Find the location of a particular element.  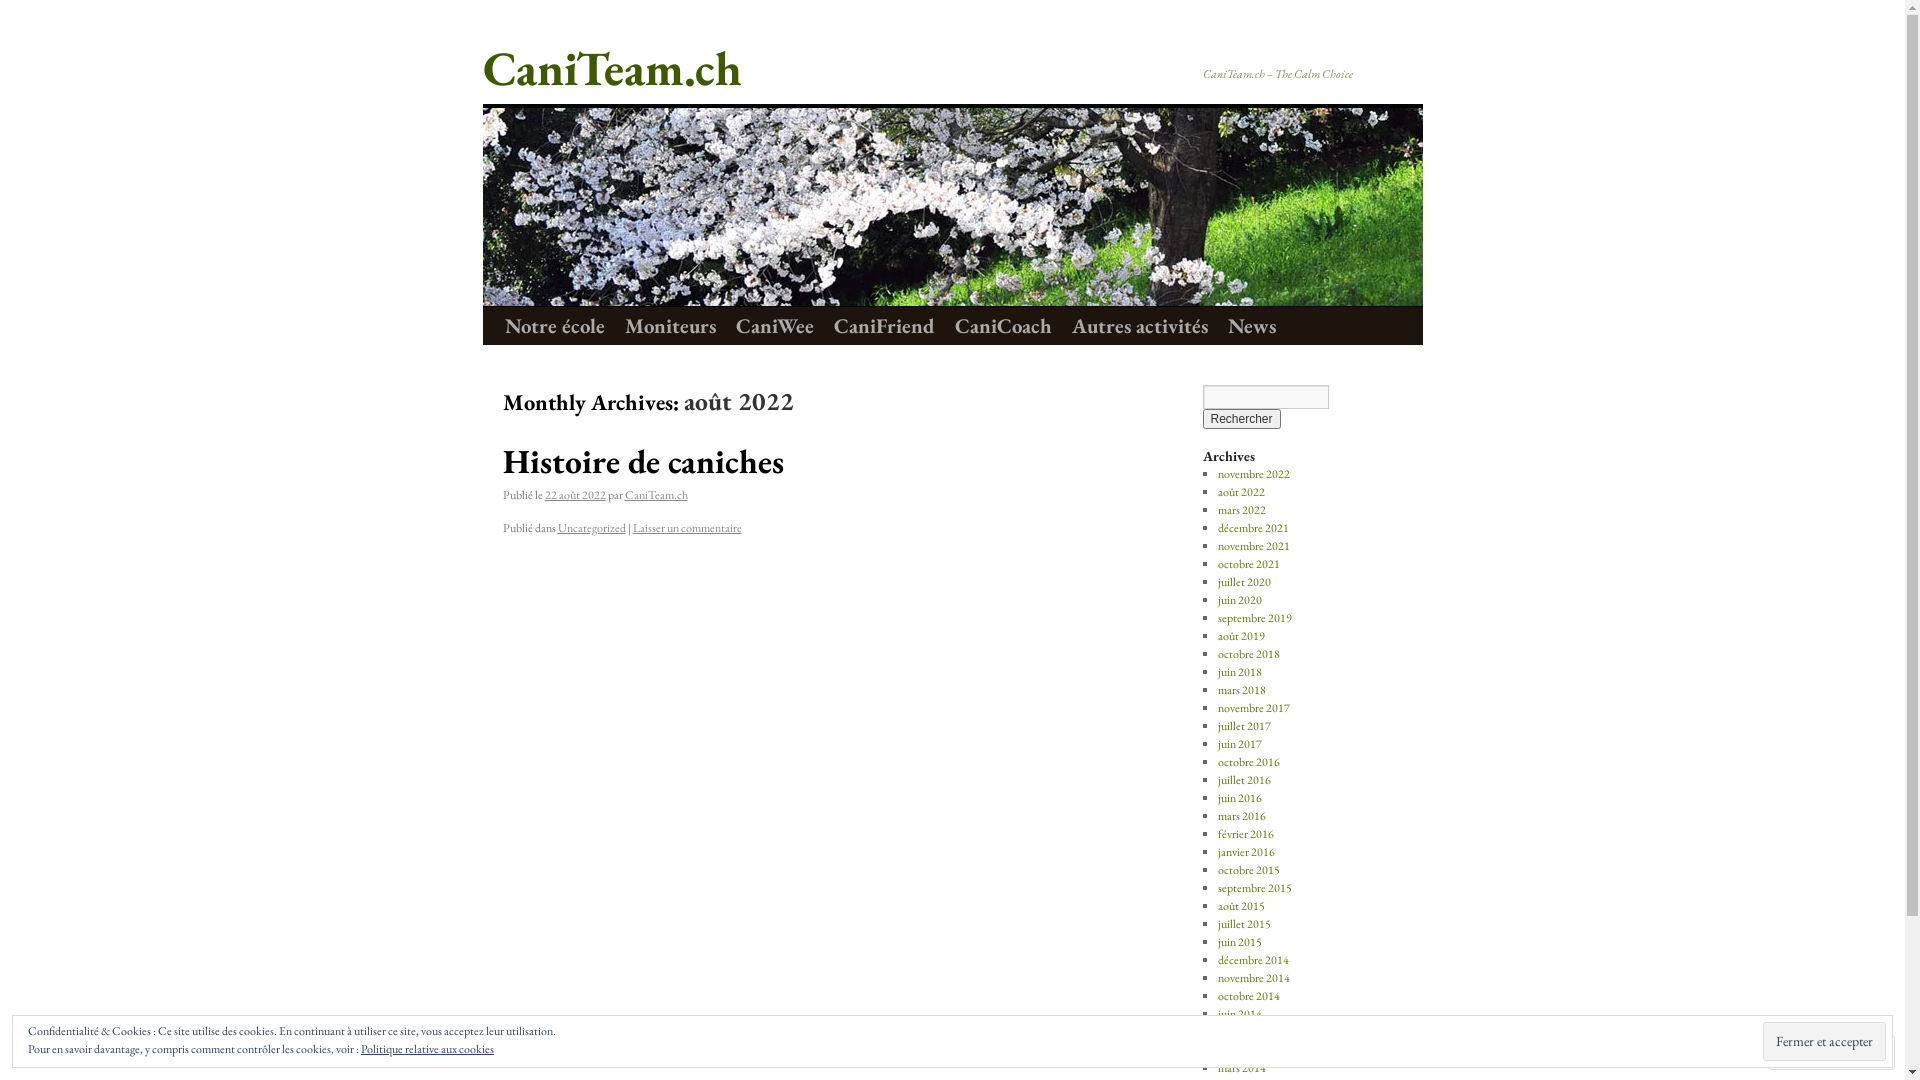

CaniFriend is located at coordinates (884, 326).